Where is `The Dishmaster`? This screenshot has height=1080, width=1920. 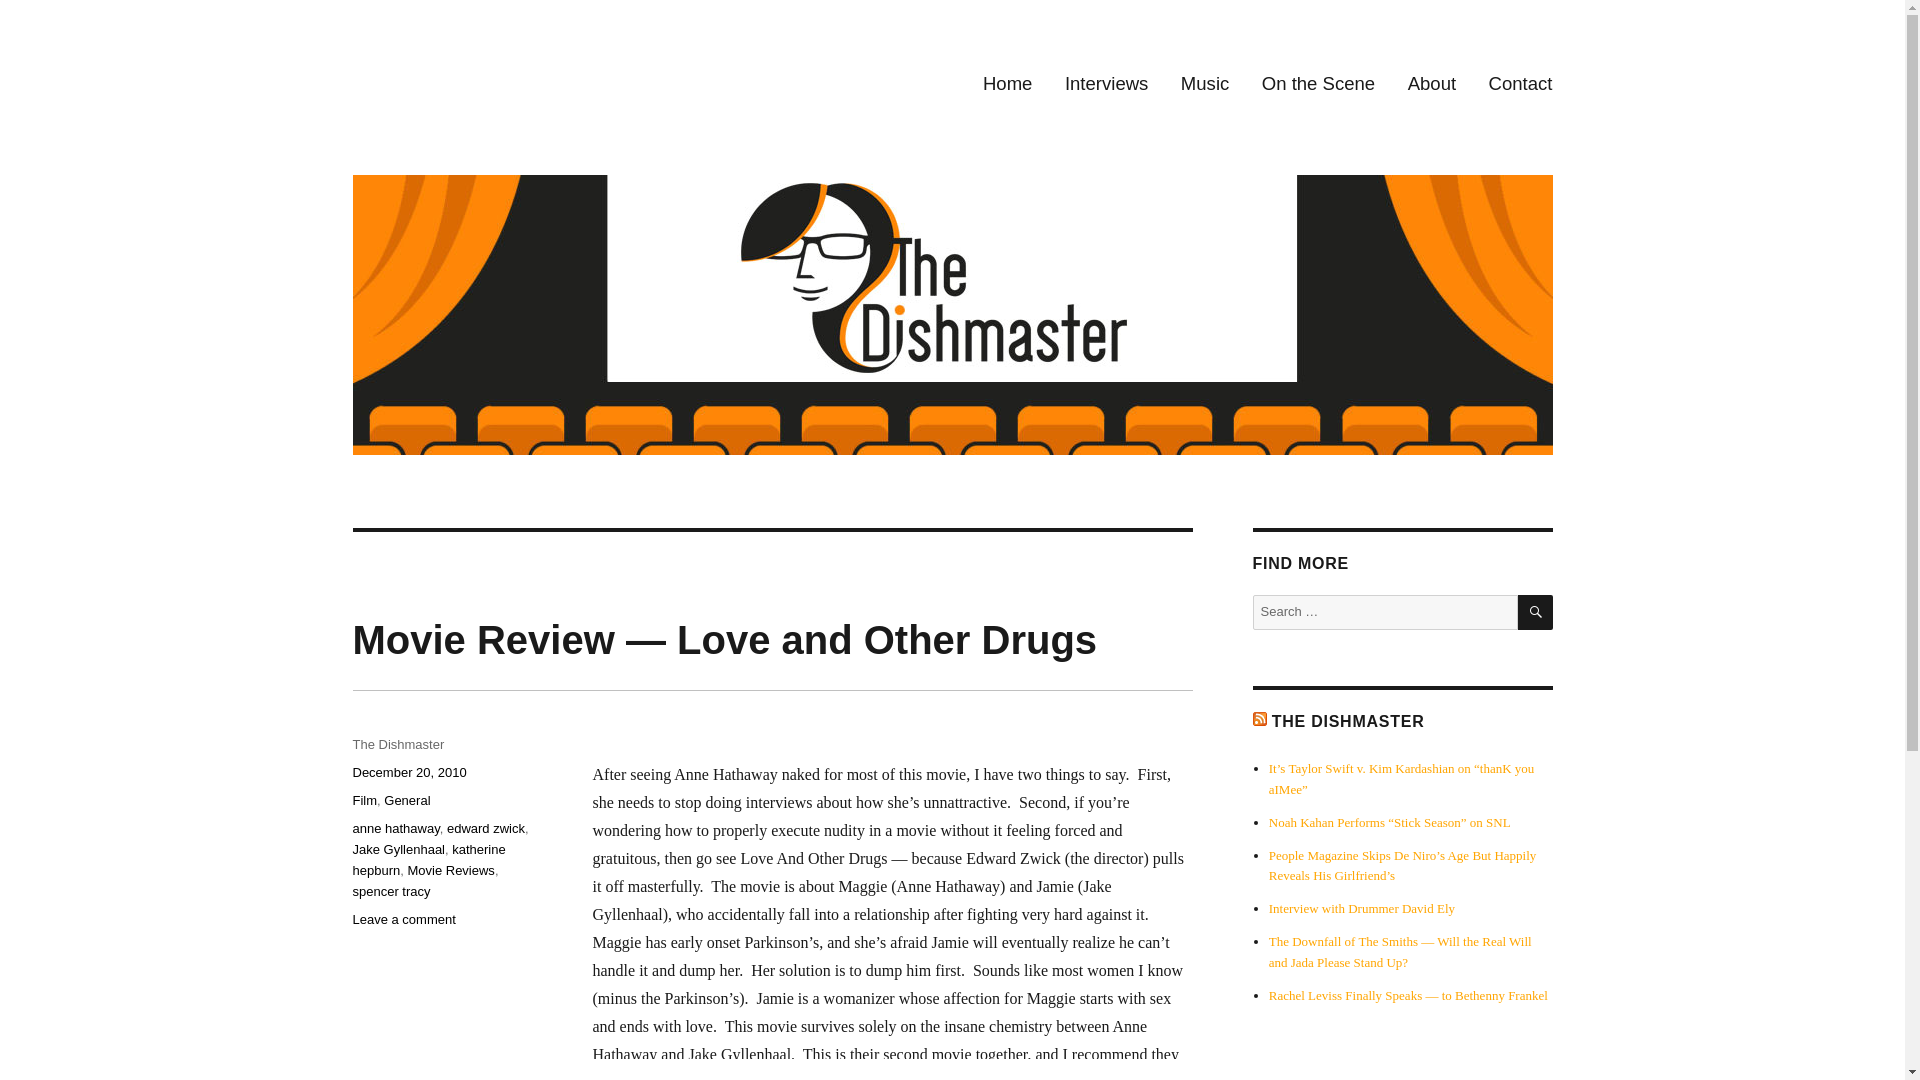 The Dishmaster is located at coordinates (456, 66).